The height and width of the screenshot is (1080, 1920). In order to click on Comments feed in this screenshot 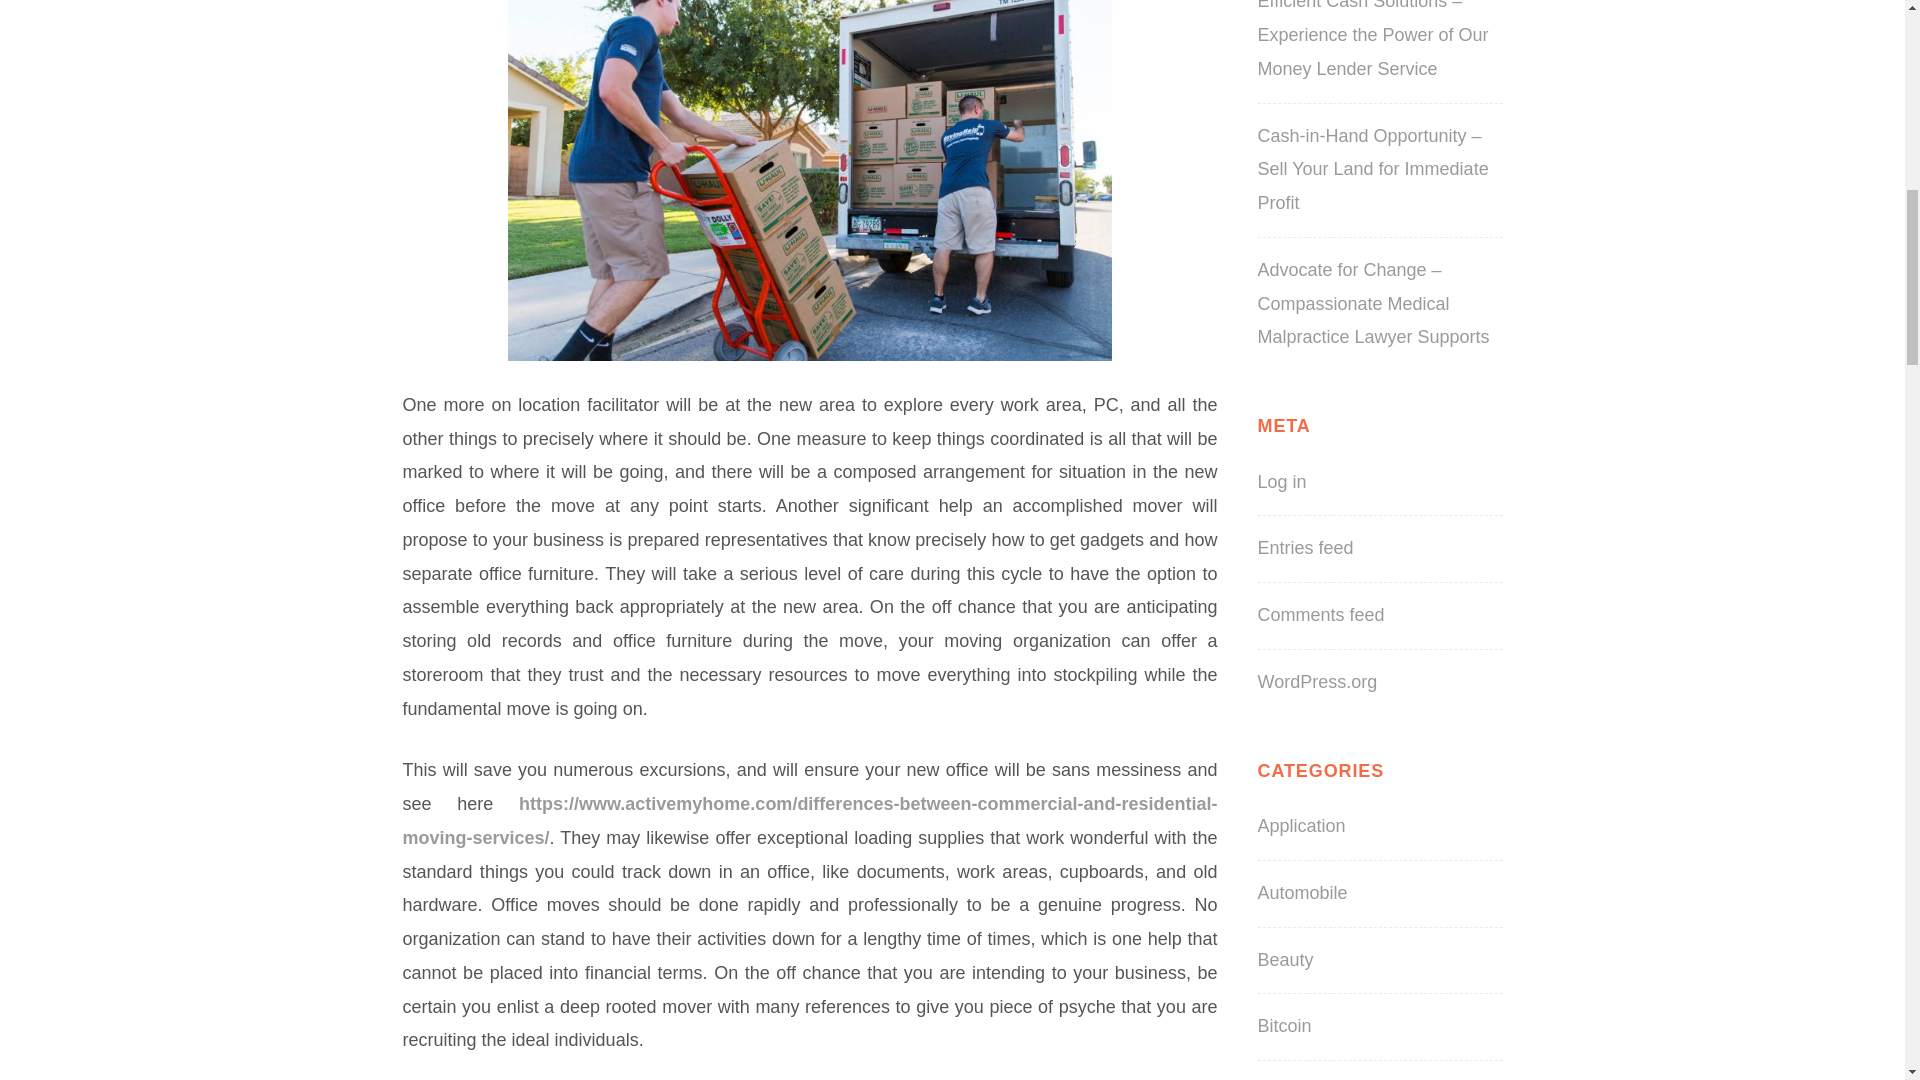, I will do `click(1320, 614)`.